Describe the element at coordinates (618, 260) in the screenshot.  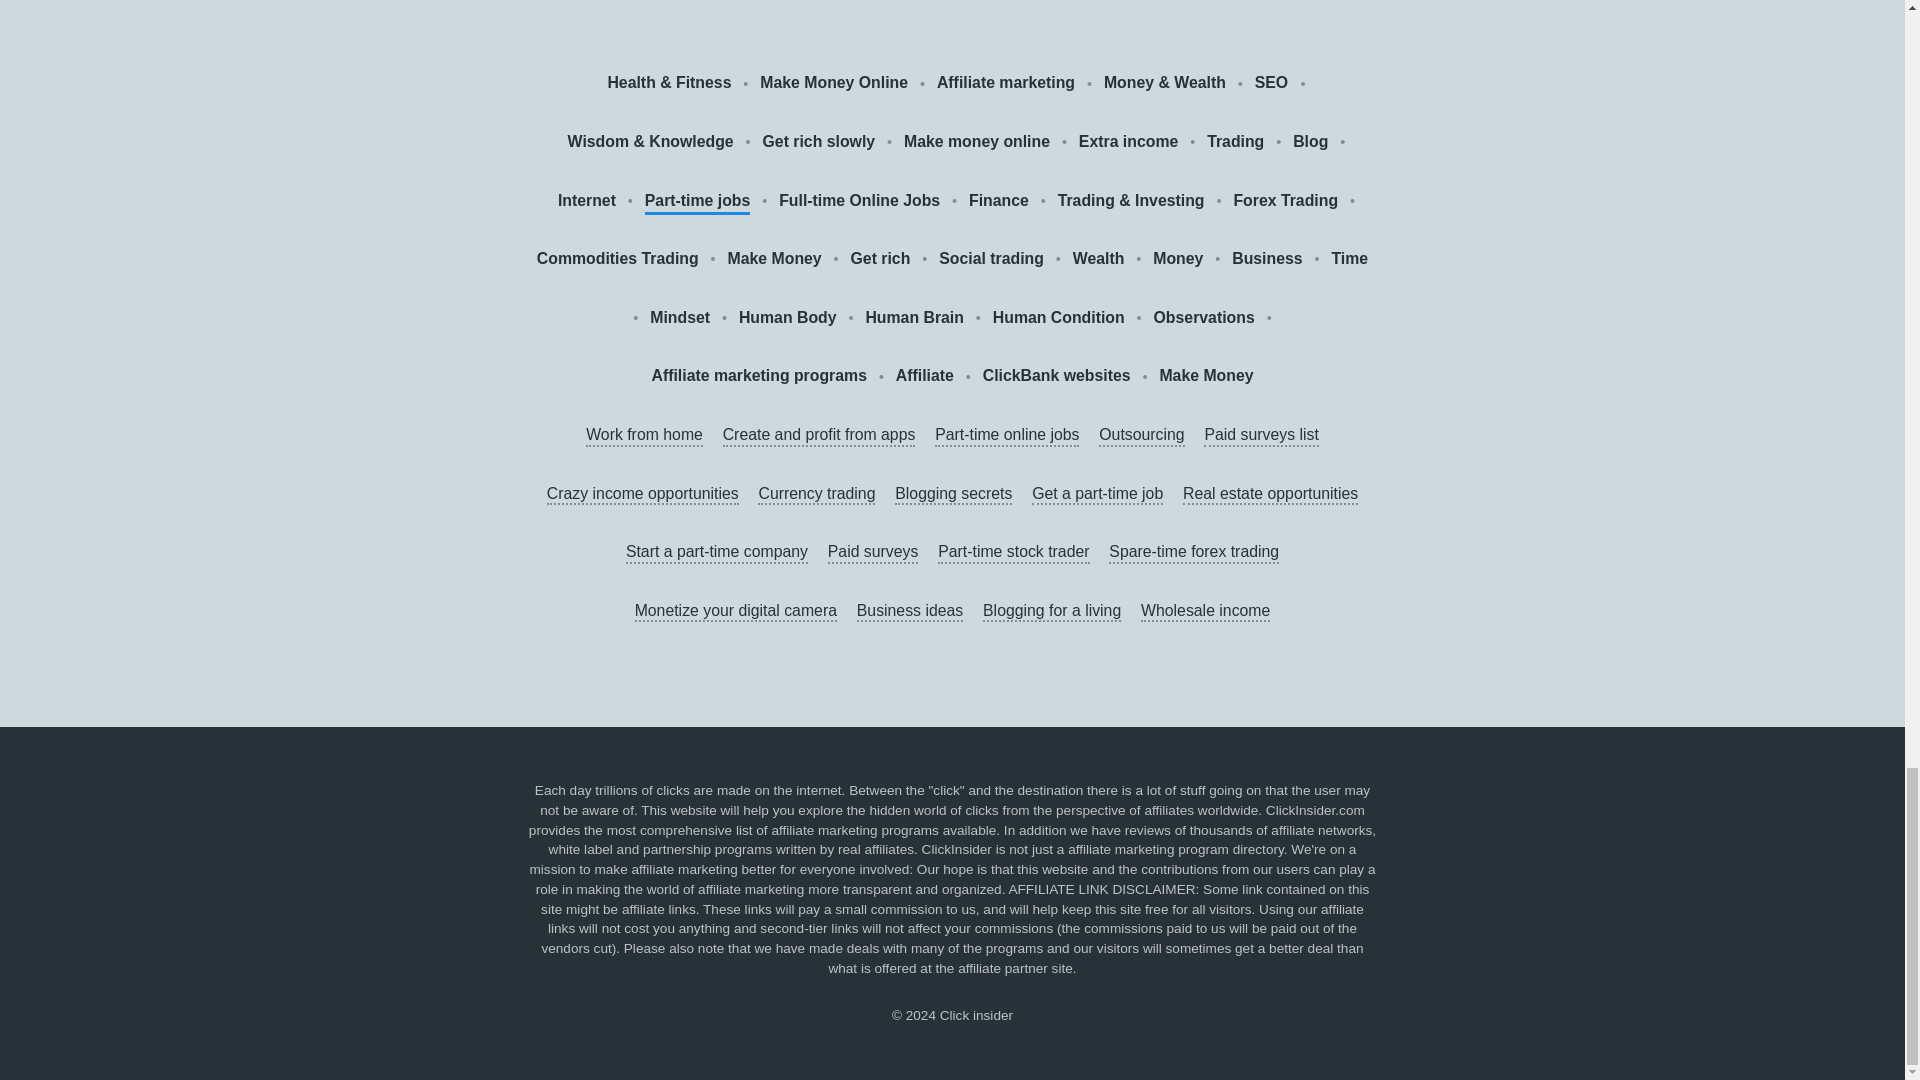
I see `Commodities Trading` at that location.